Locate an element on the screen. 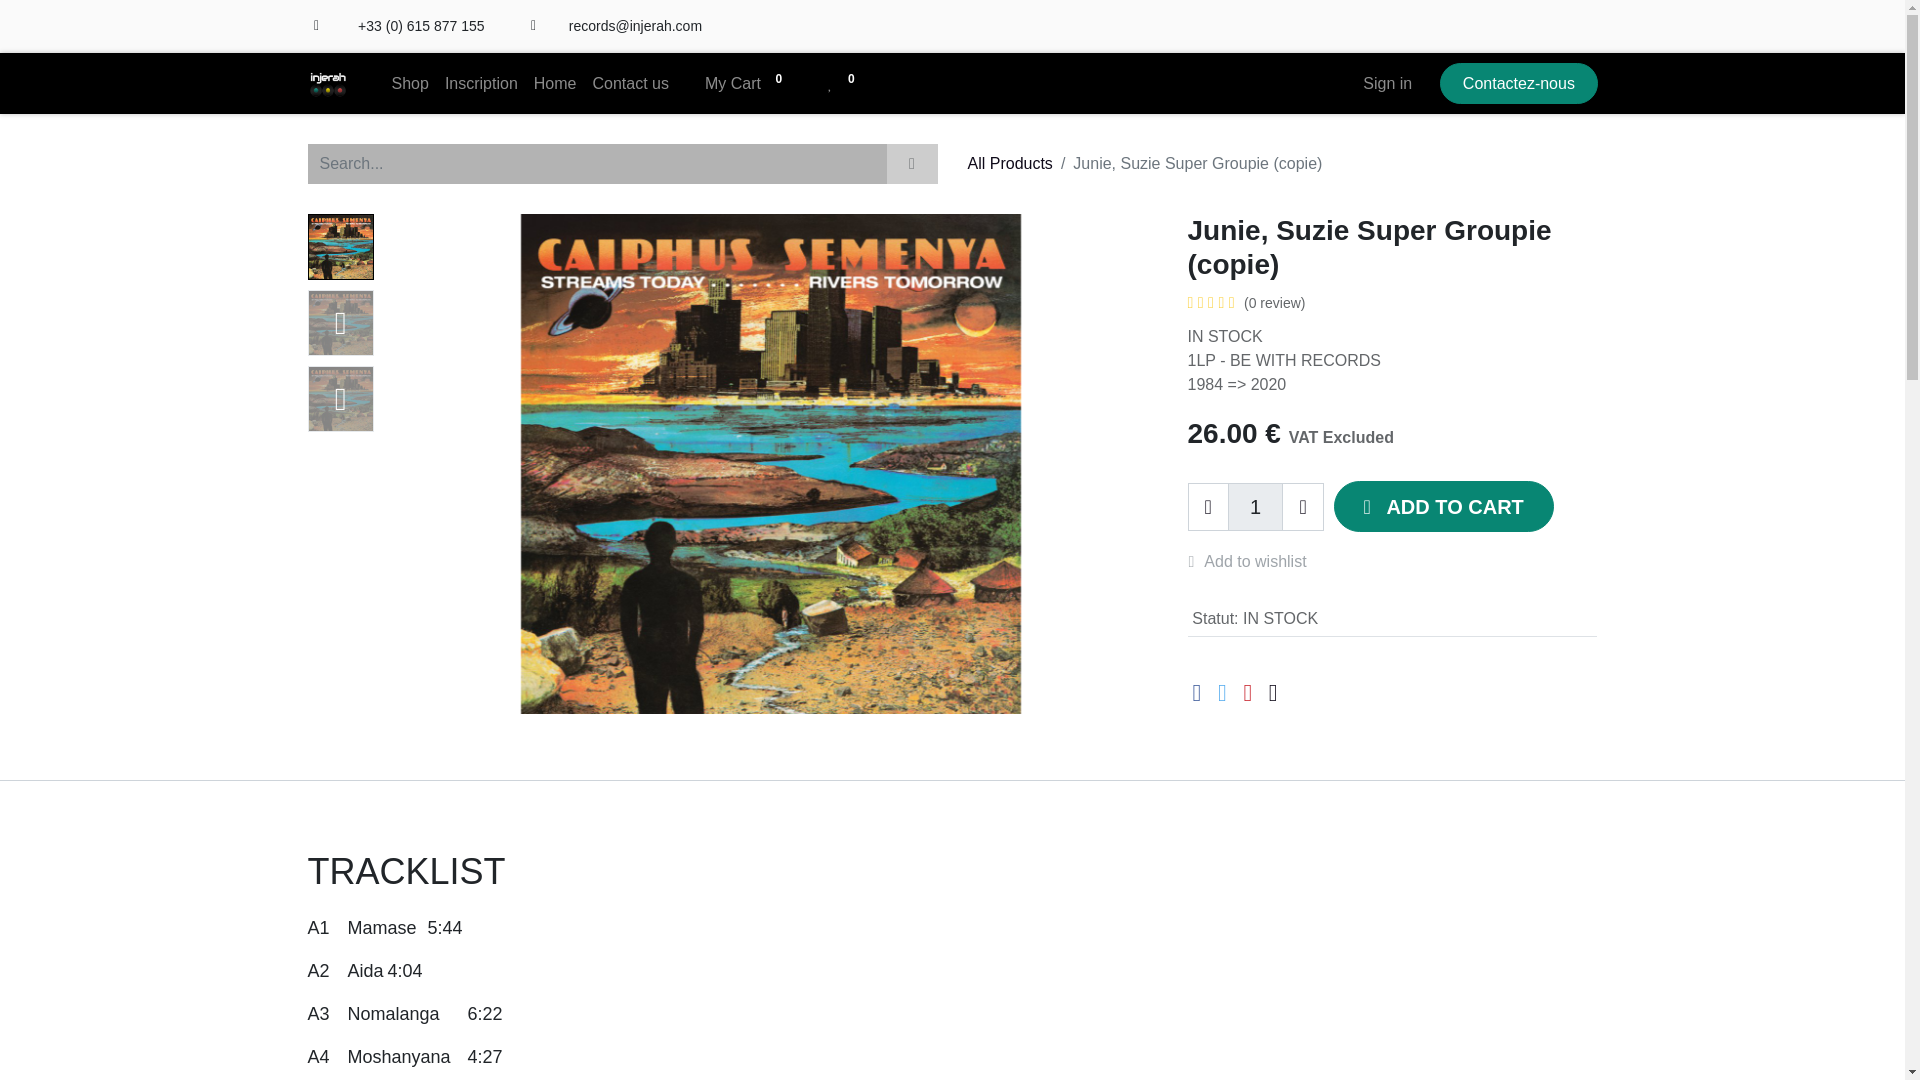 This screenshot has height=1080, width=1920. Contact us is located at coordinates (629, 83).